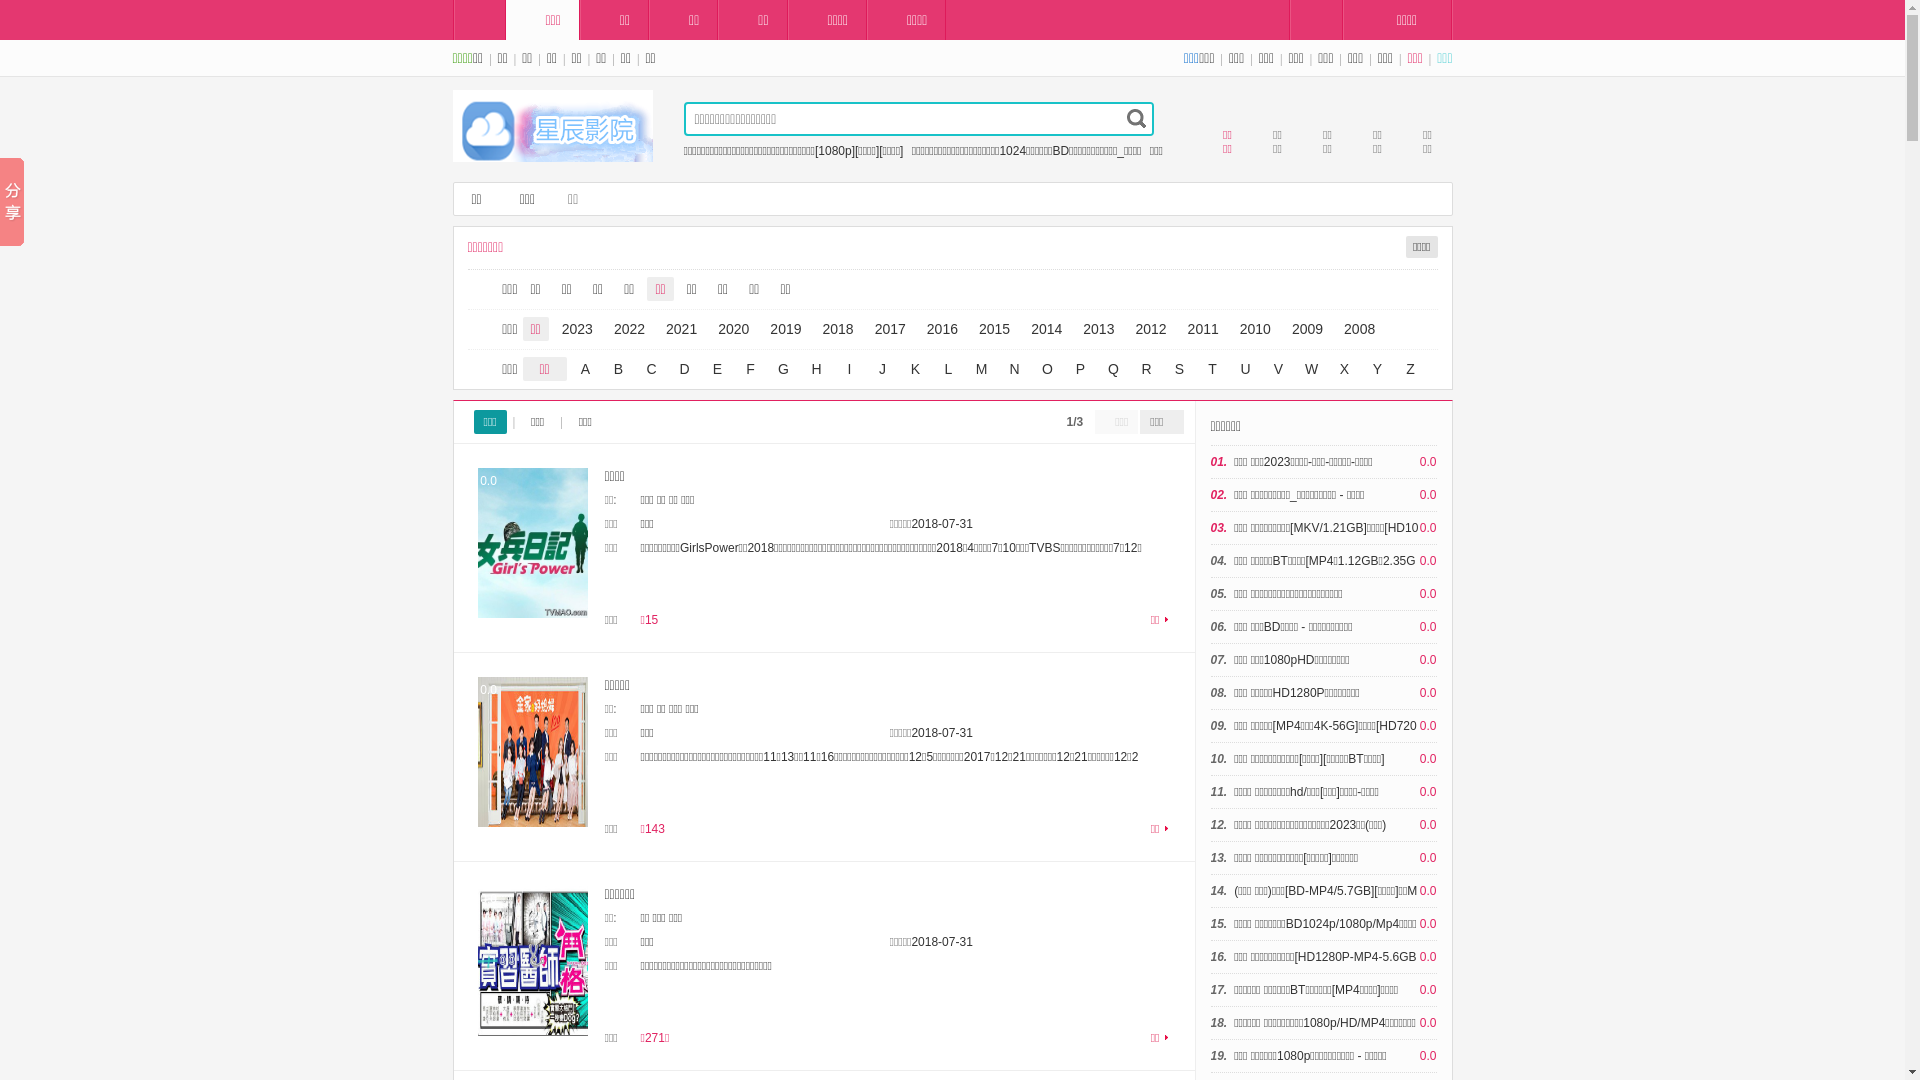 The width and height of the screenshot is (1920, 1080). What do you see at coordinates (1180, 369) in the screenshot?
I see `S` at bounding box center [1180, 369].